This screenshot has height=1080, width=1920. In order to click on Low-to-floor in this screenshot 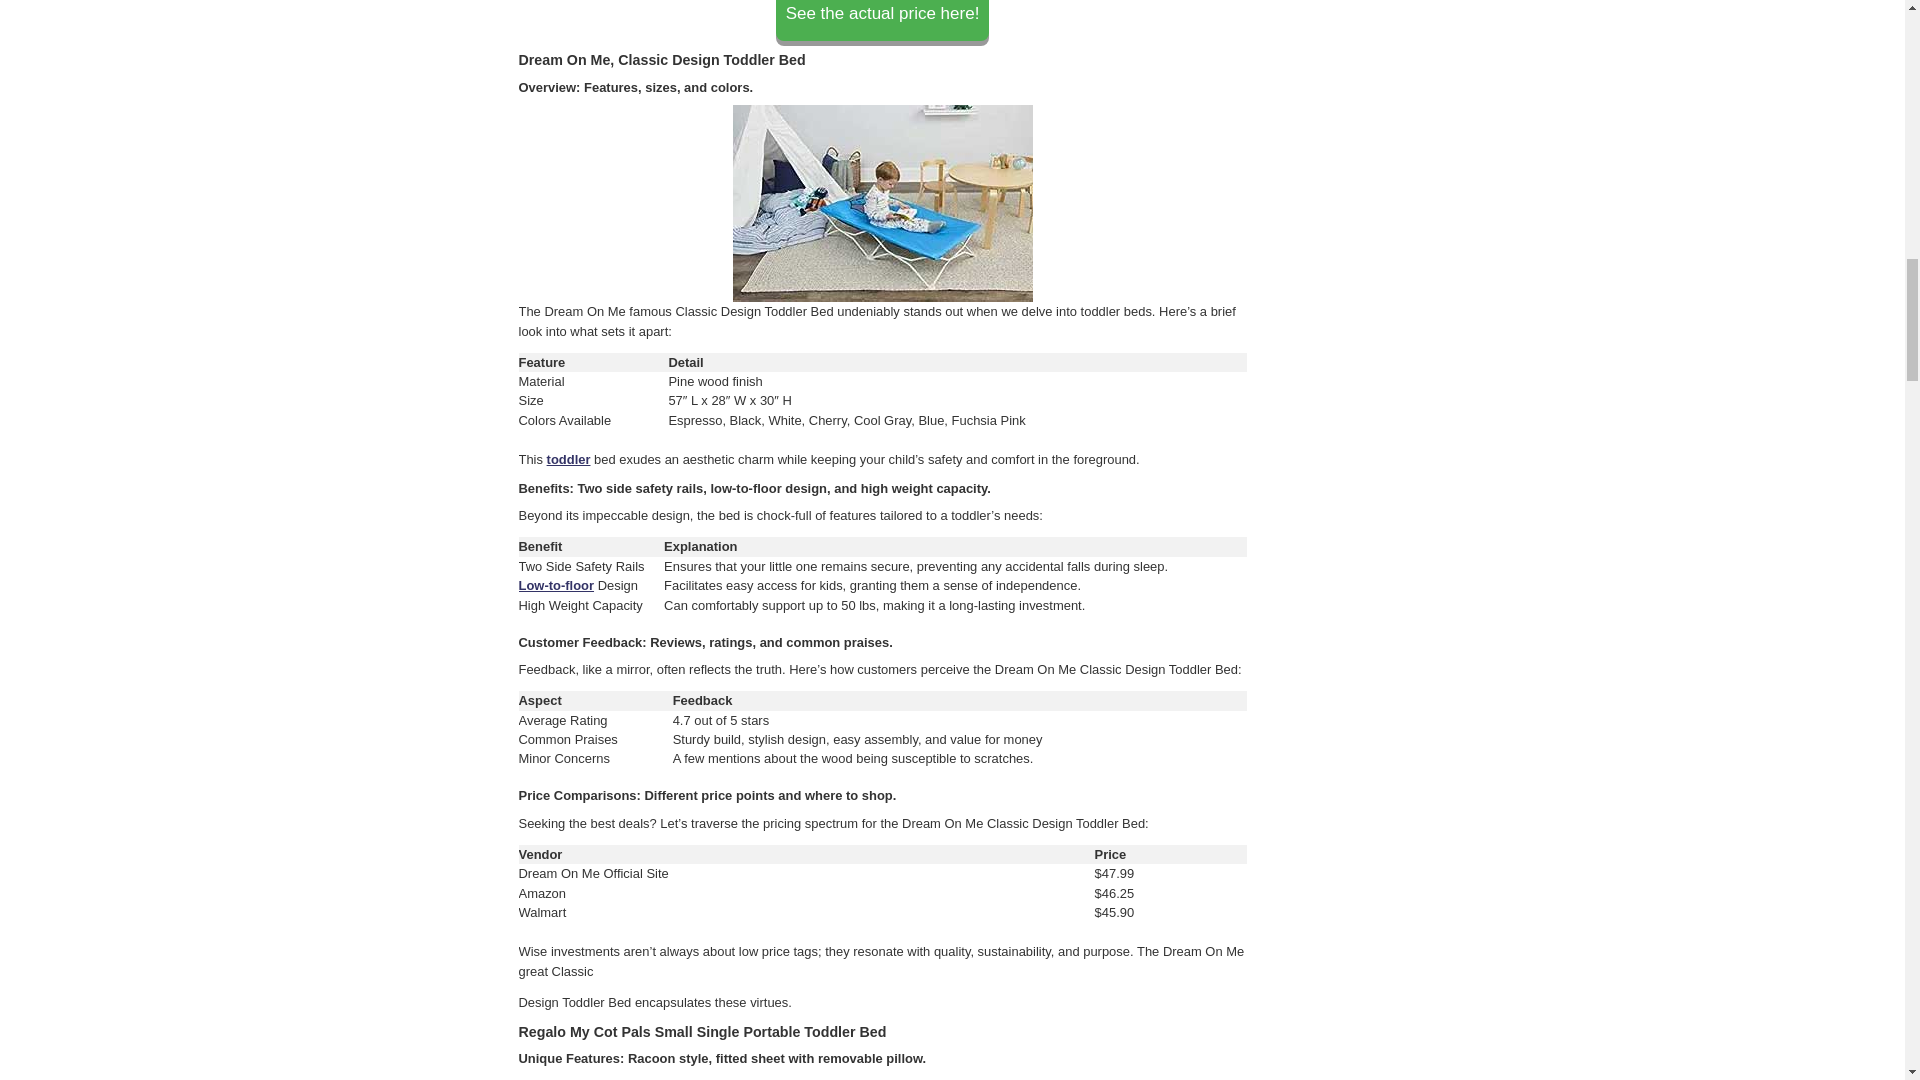, I will do `click(556, 584)`.